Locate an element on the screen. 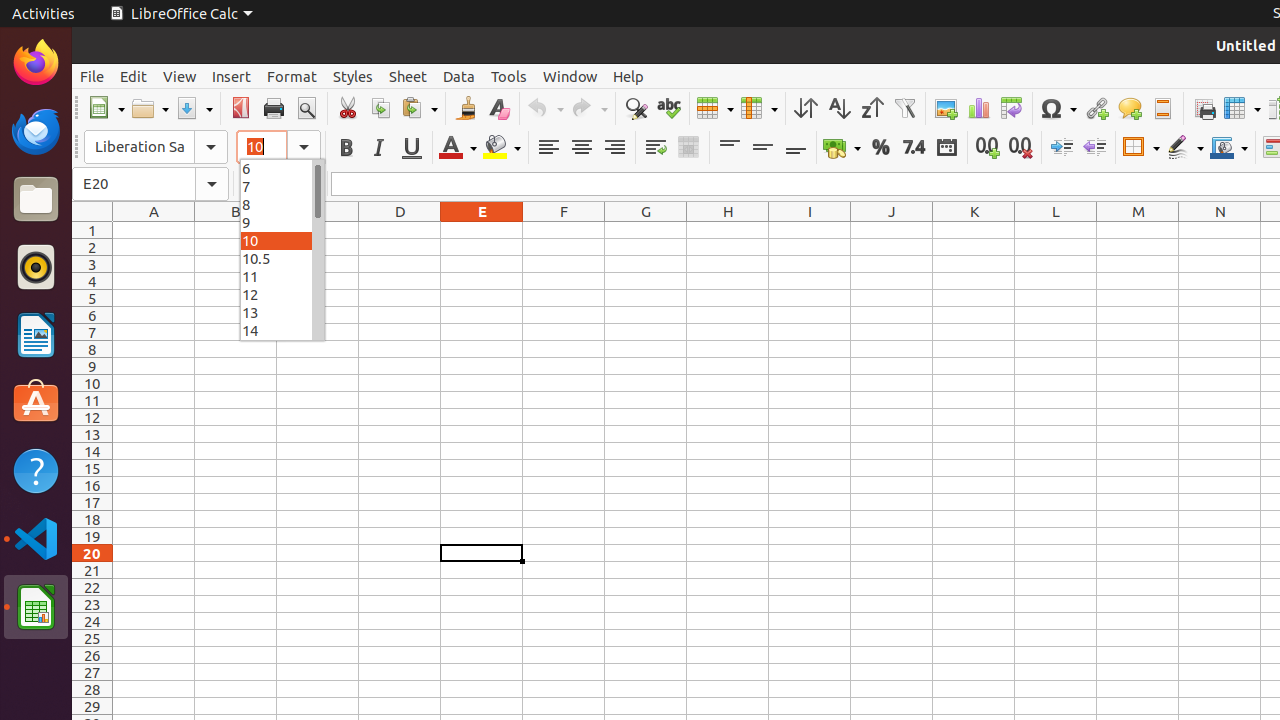  Borders (Shift to overwrite) is located at coordinates (1141, 148).